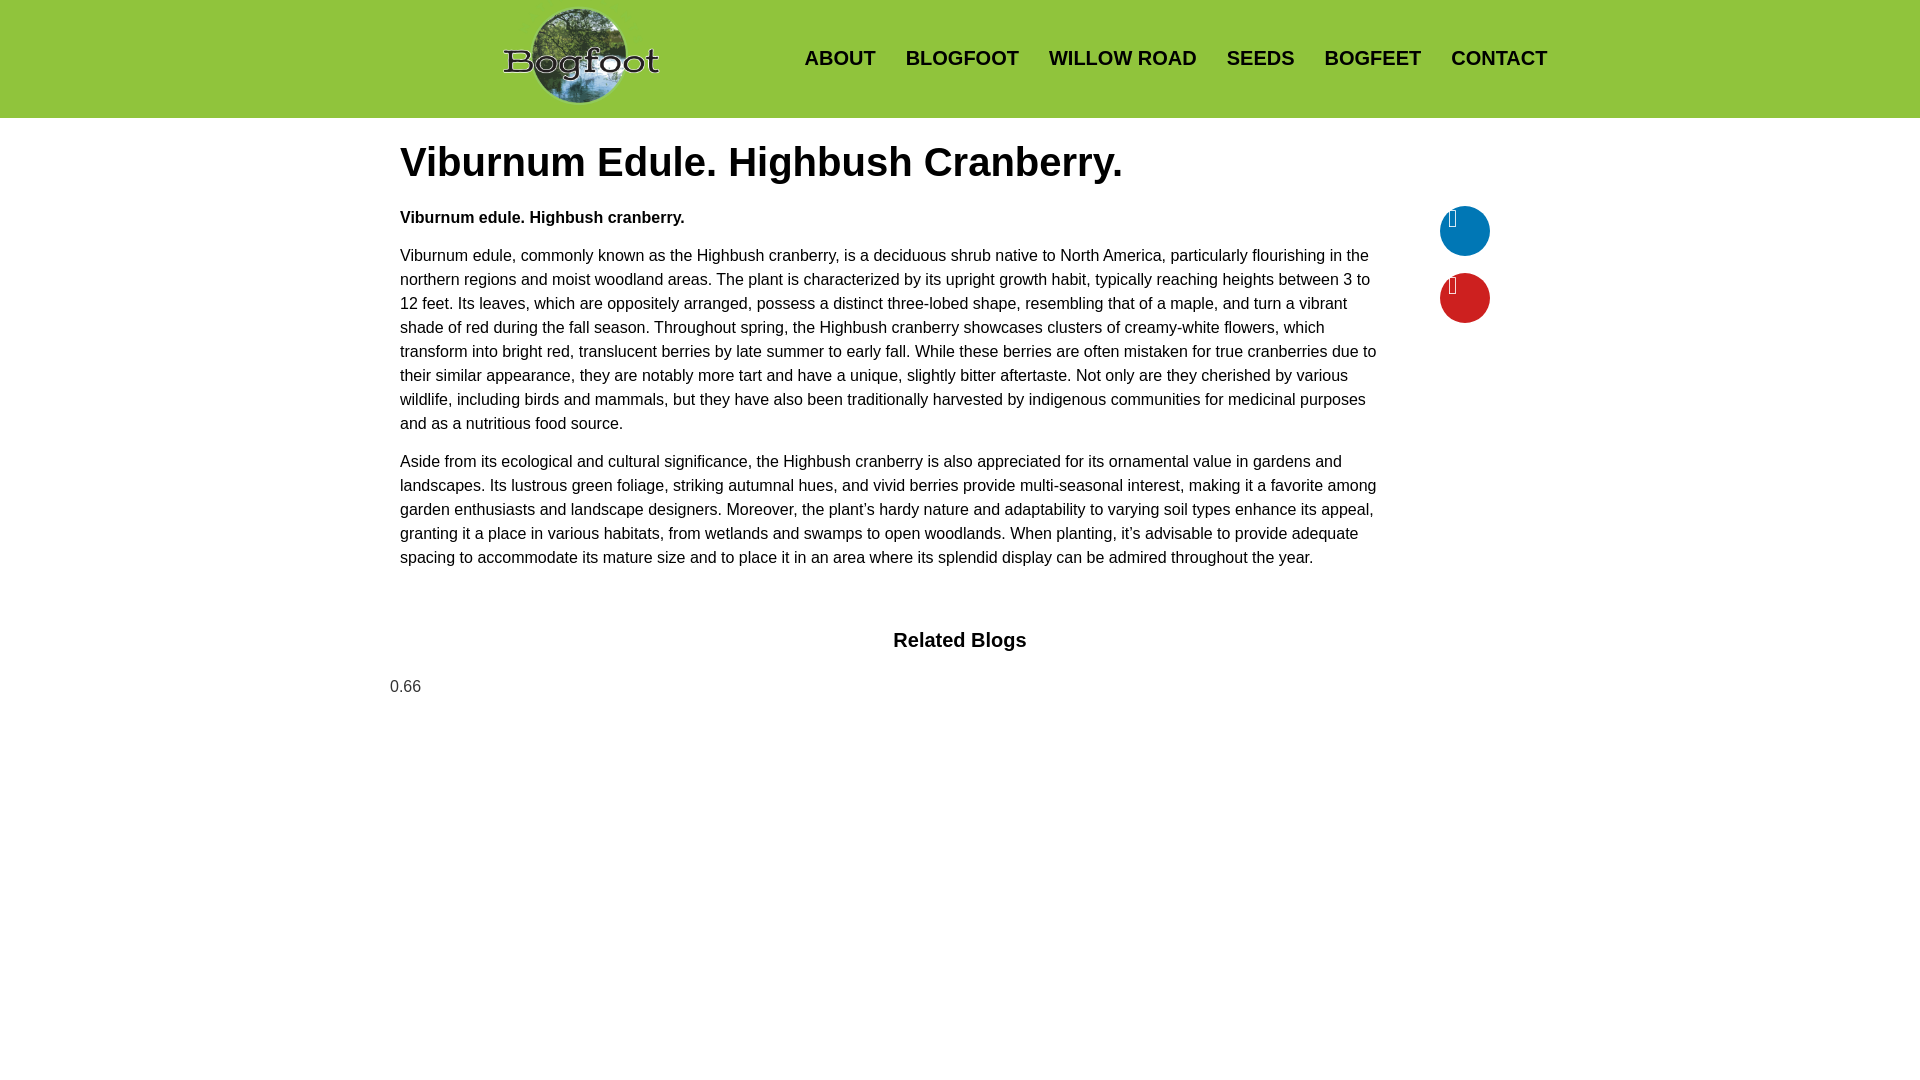 The image size is (1920, 1080). What do you see at coordinates (1373, 58) in the screenshot?
I see `BOGFEET` at bounding box center [1373, 58].